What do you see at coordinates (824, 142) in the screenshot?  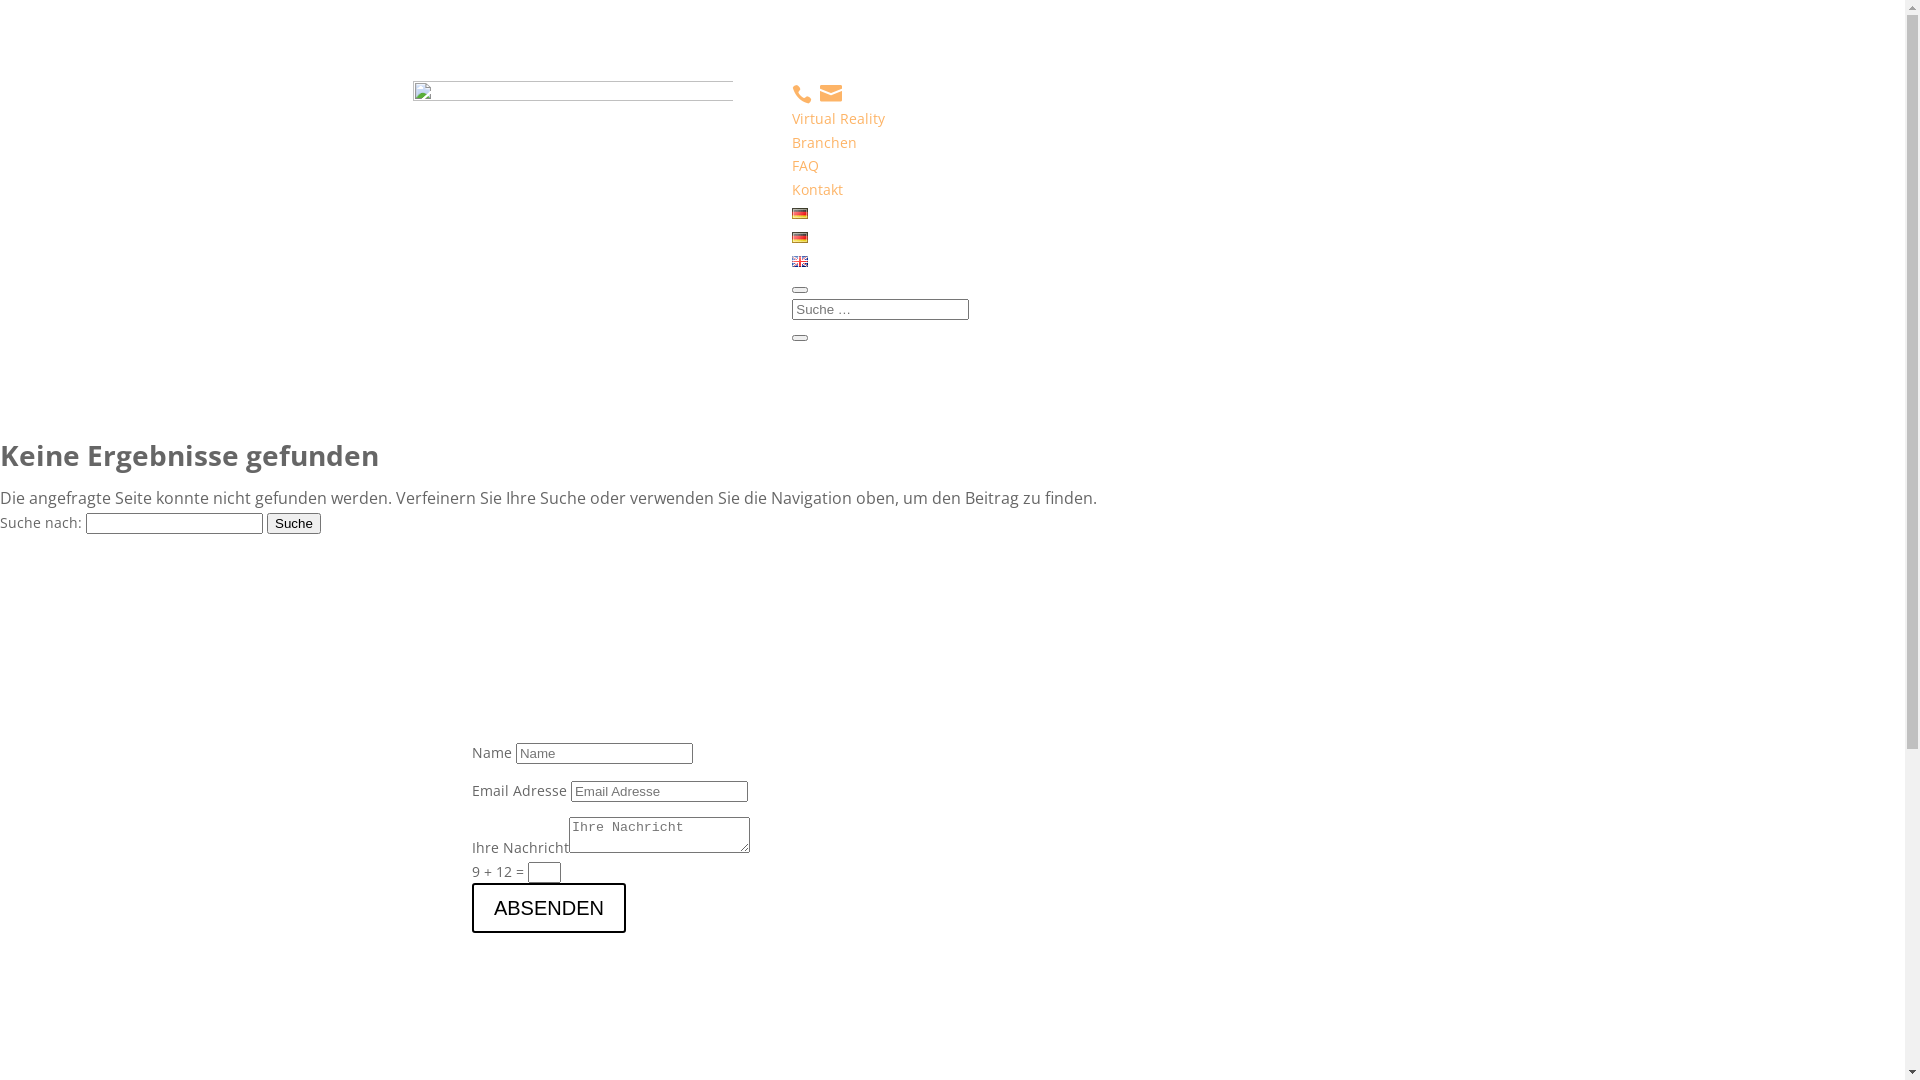 I see `Branchen` at bounding box center [824, 142].